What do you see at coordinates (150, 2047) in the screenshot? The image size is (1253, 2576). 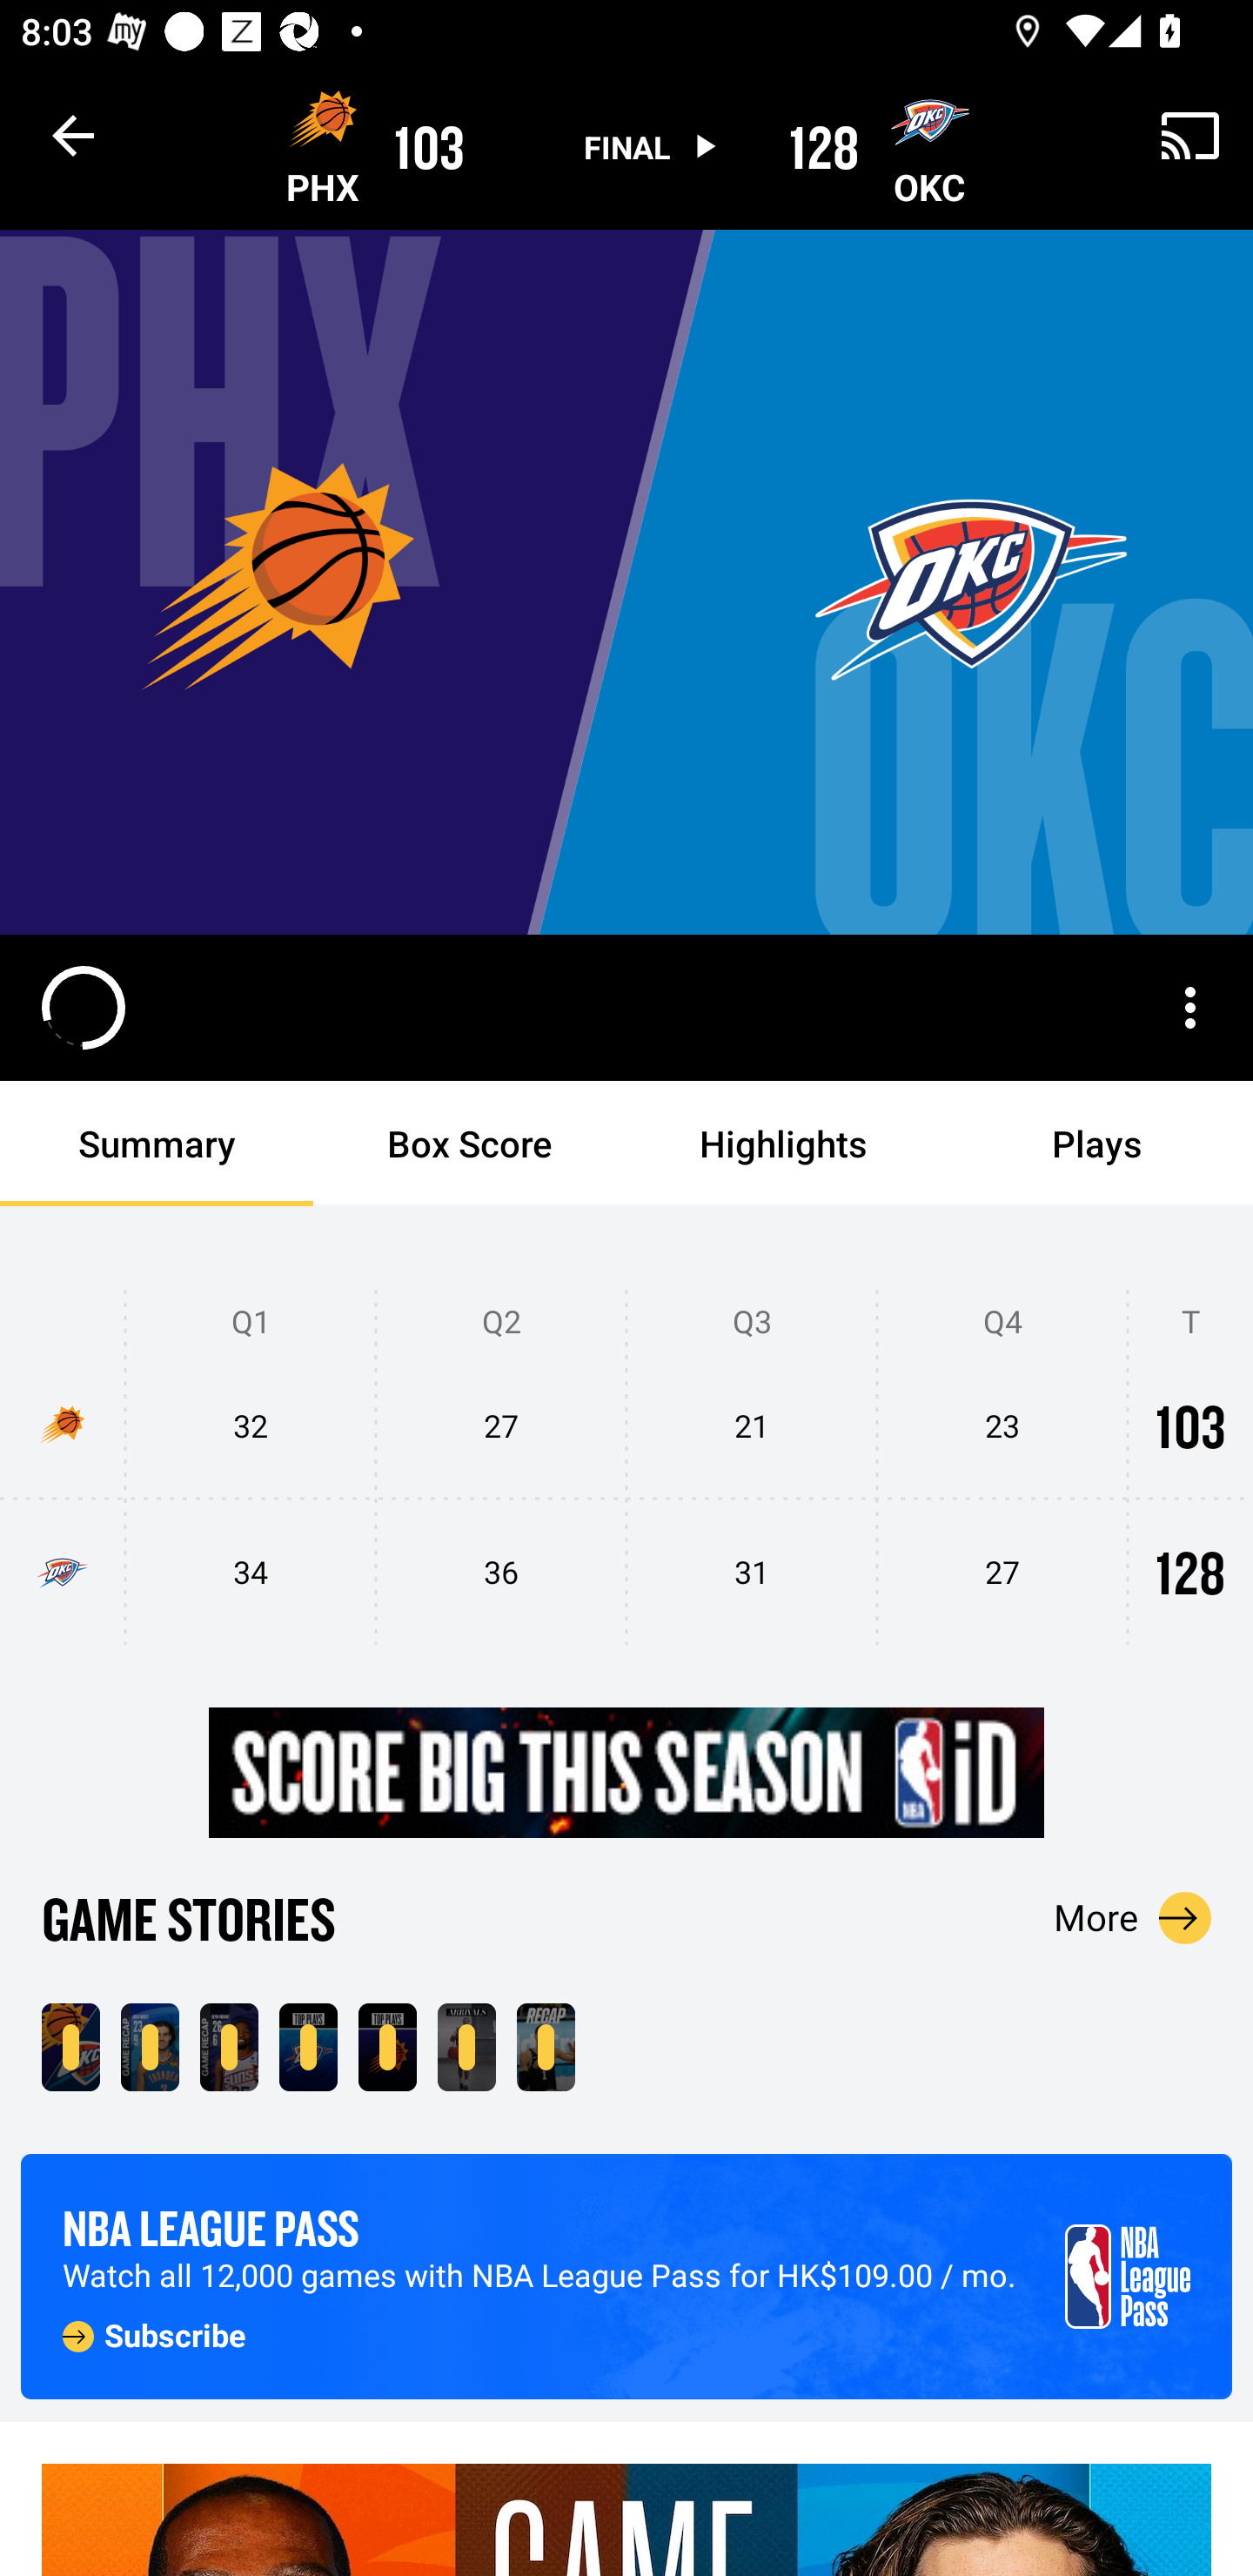 I see `NEW Highlights From Josh Giddey's 23-Point Game` at bounding box center [150, 2047].